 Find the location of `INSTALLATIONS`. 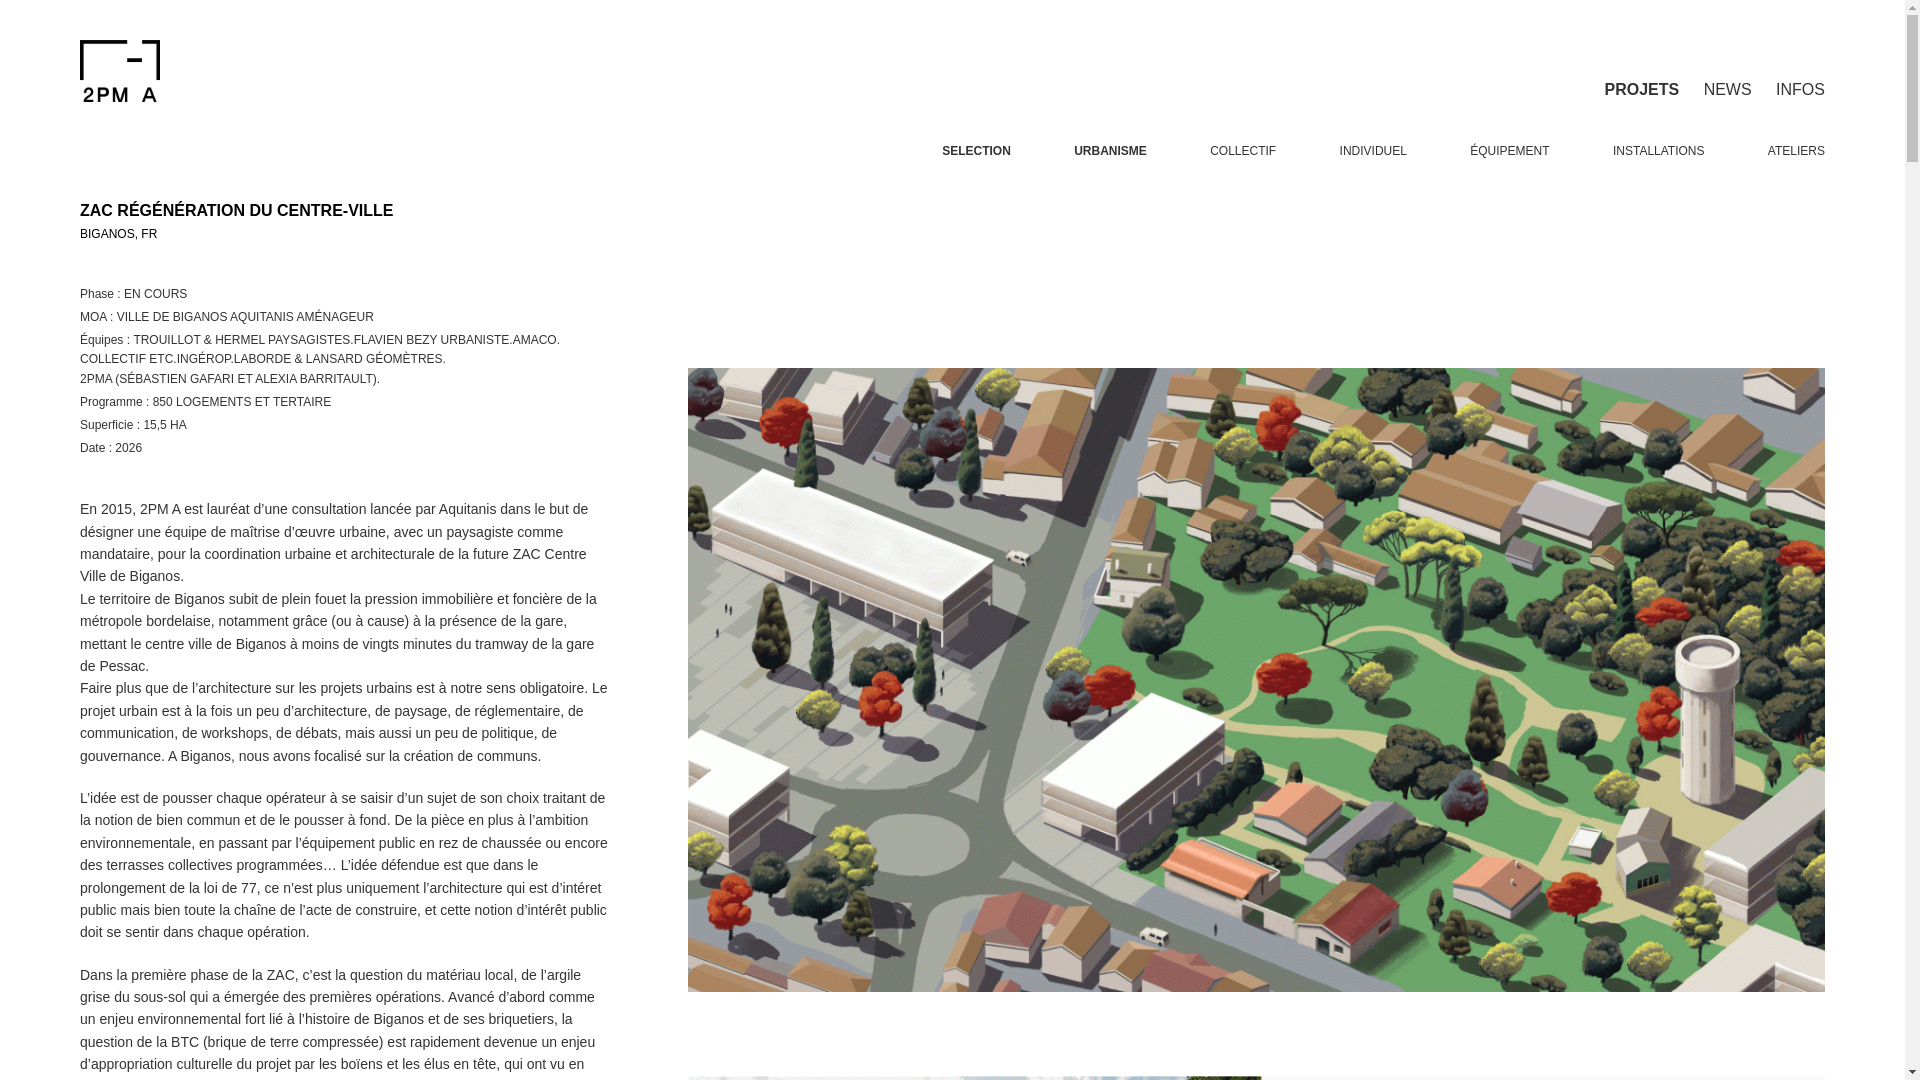

INSTALLATIONS is located at coordinates (1659, 135).